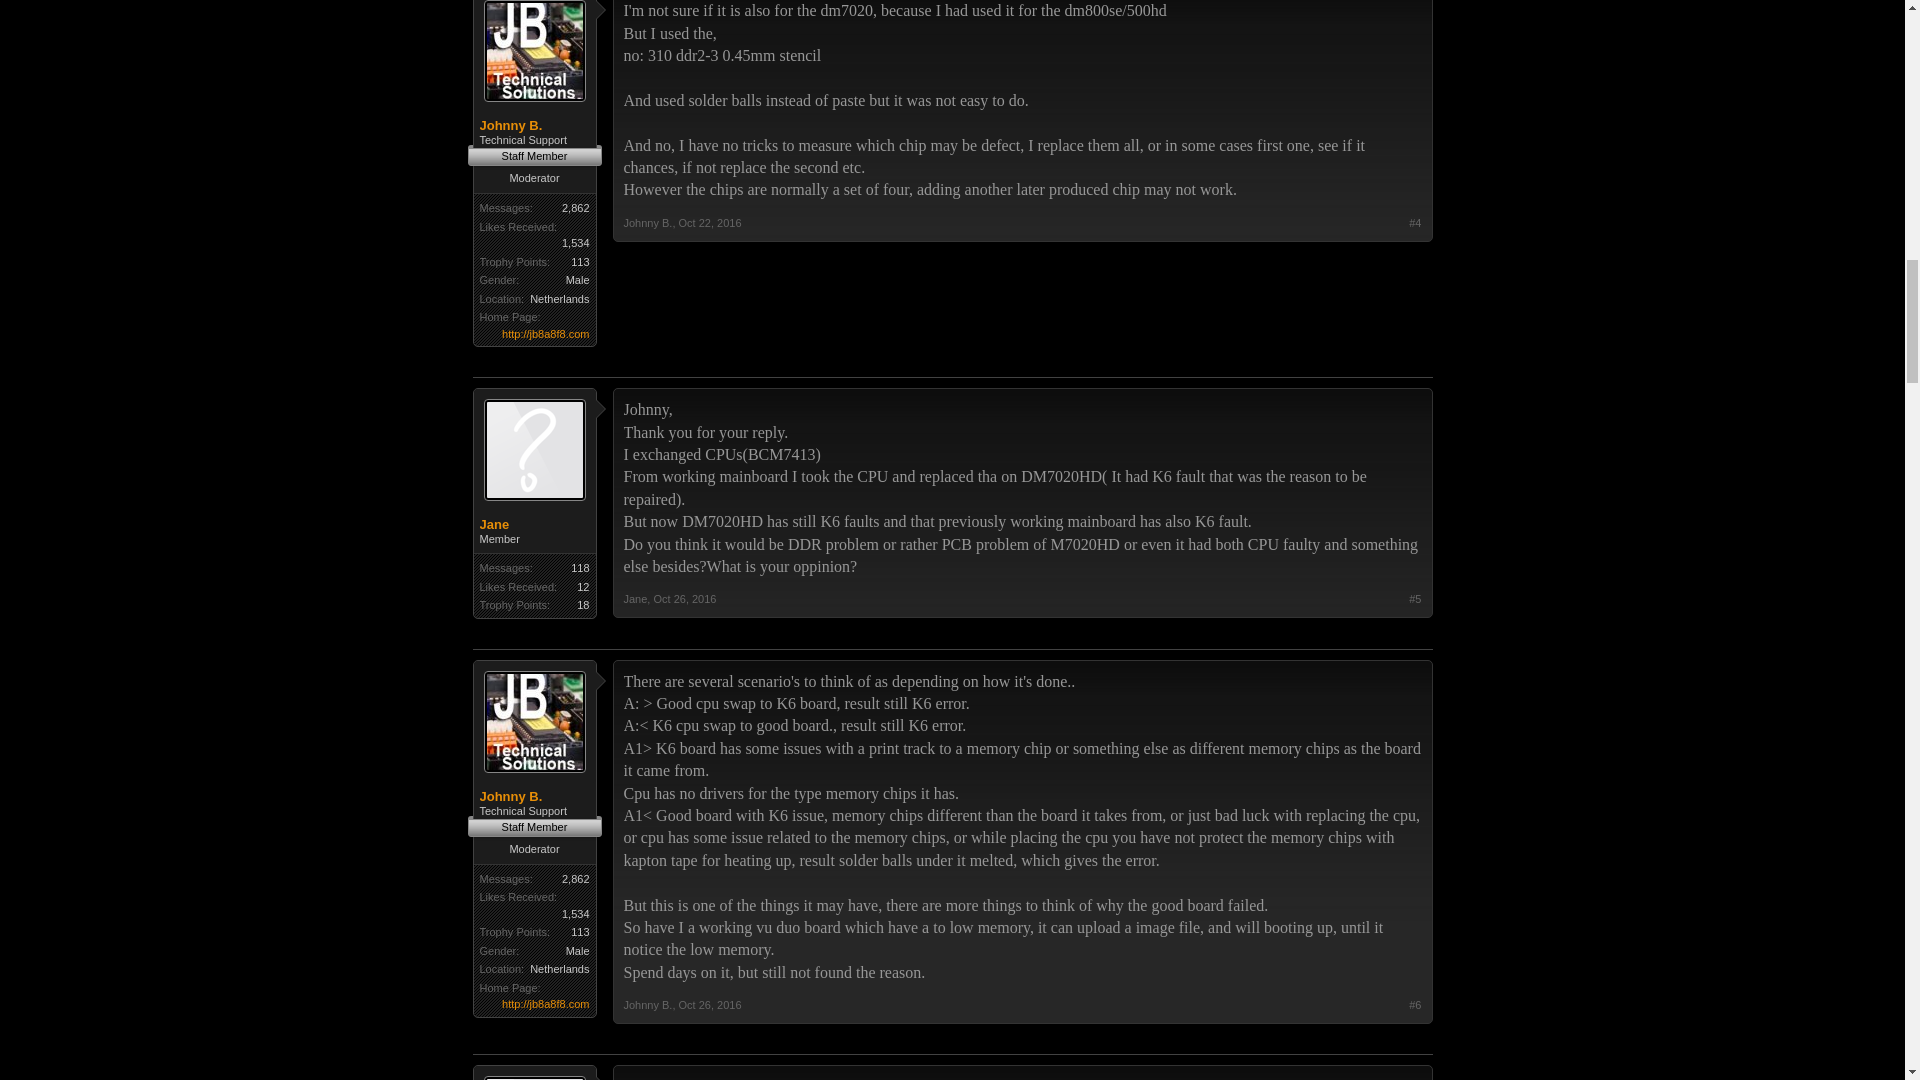 Image resolution: width=1920 pixels, height=1080 pixels. I want to click on Johnny B., so click(534, 125).